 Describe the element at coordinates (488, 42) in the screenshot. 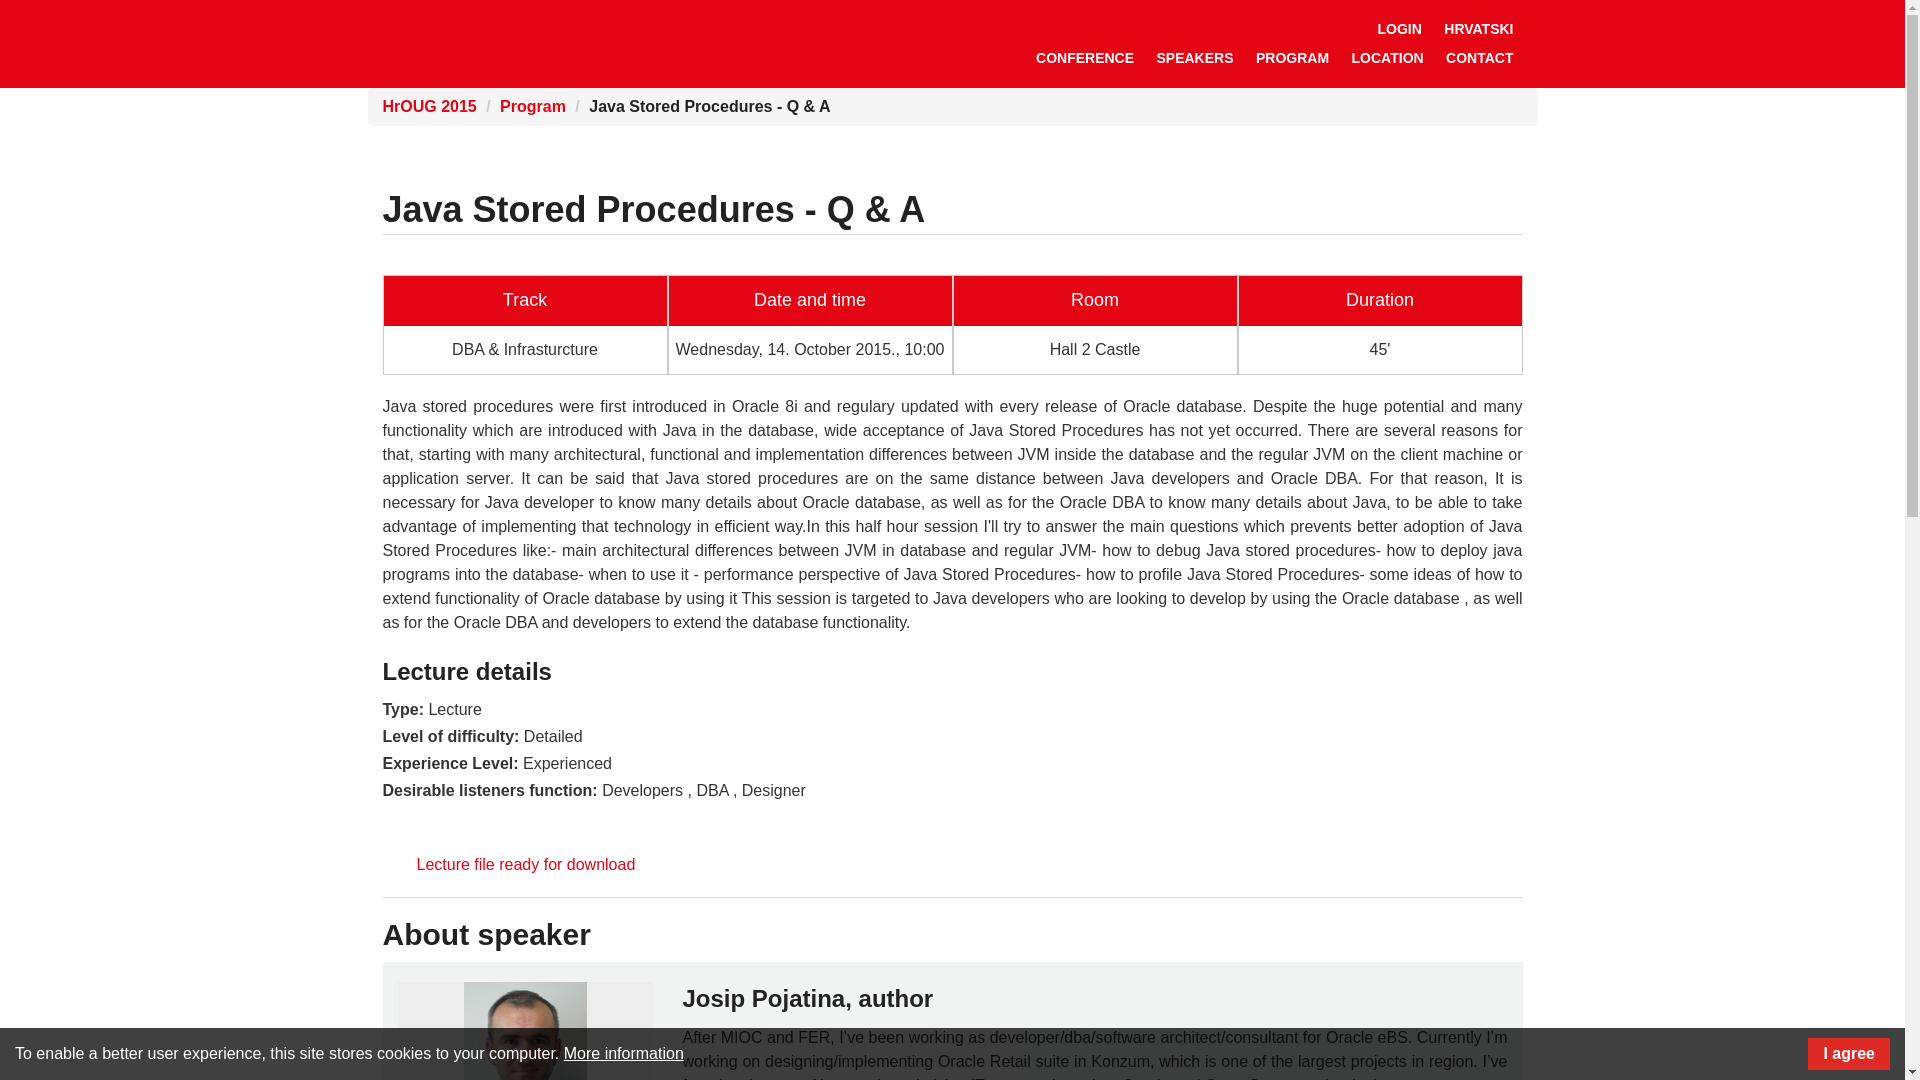

I see `HrOUG 2022 Spring` at that location.